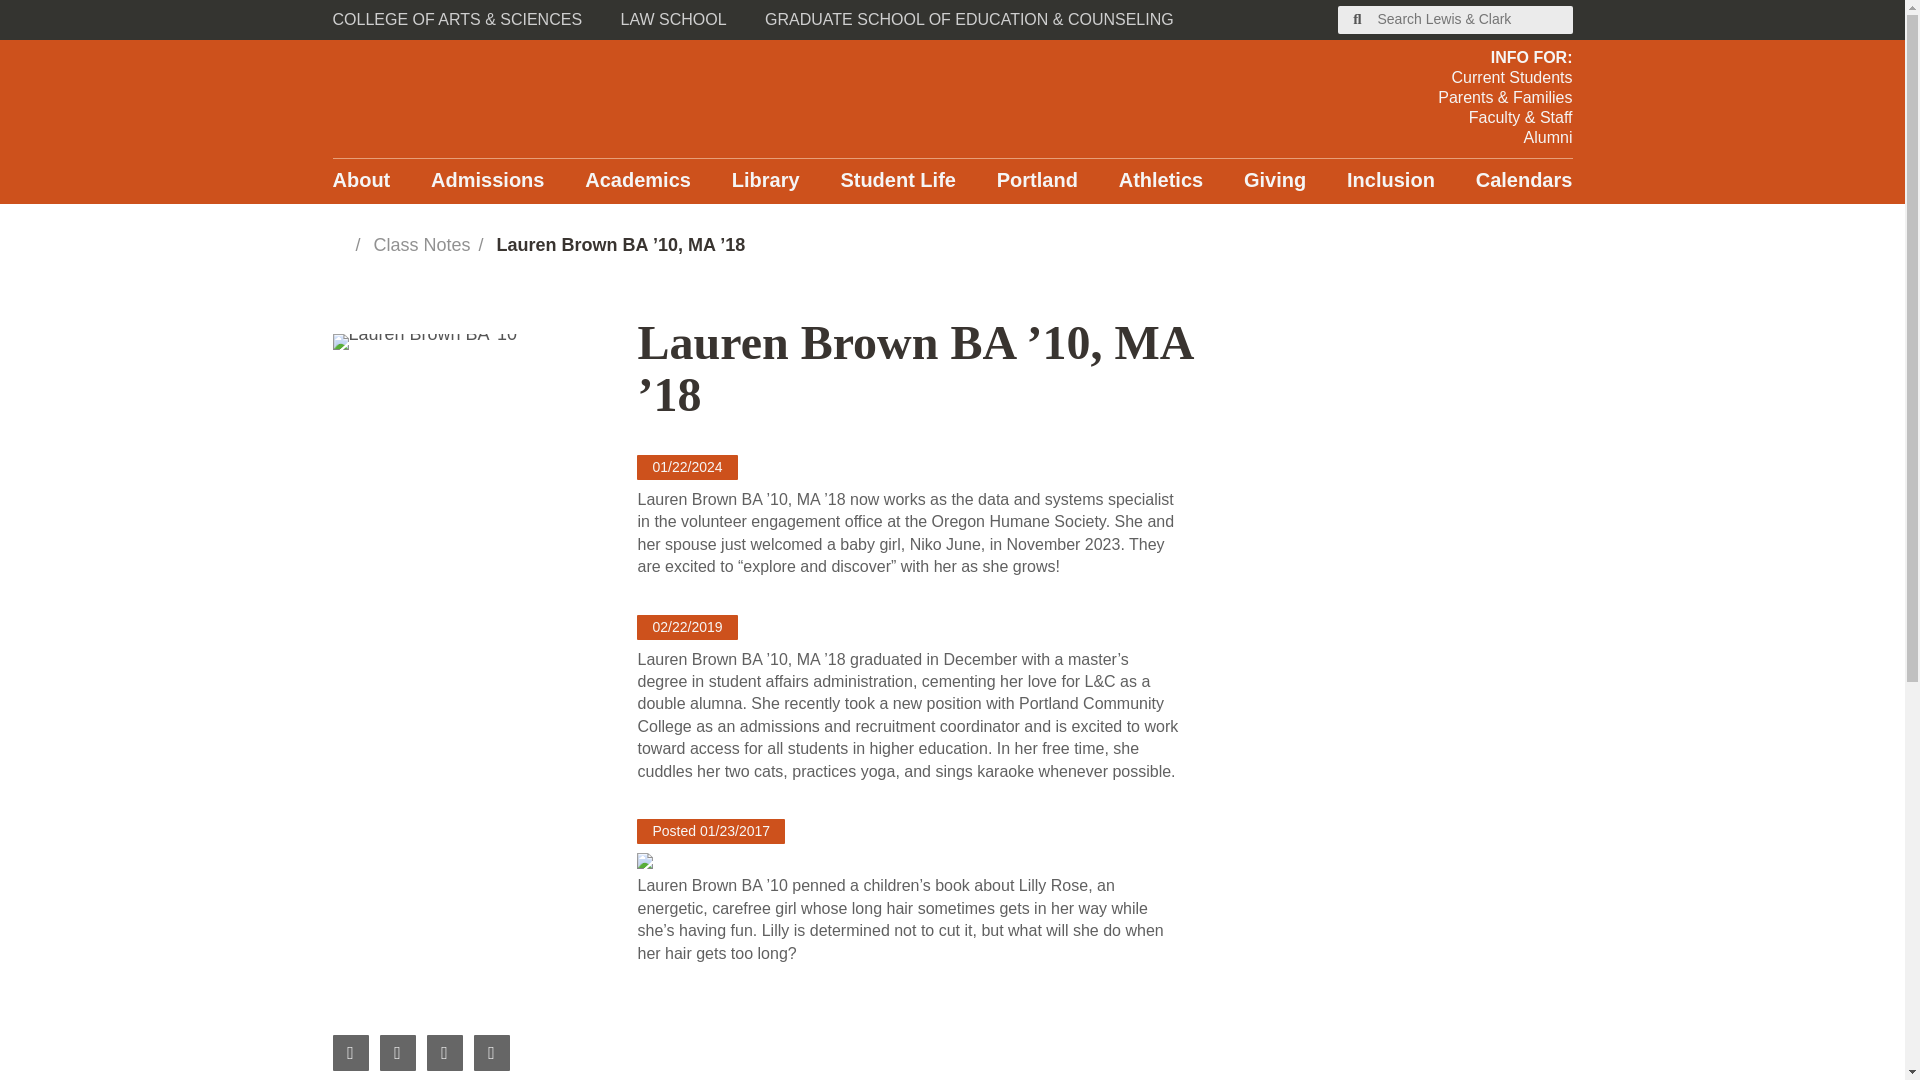 This screenshot has width=1920, height=1080. I want to click on Admissions, so click(486, 181).